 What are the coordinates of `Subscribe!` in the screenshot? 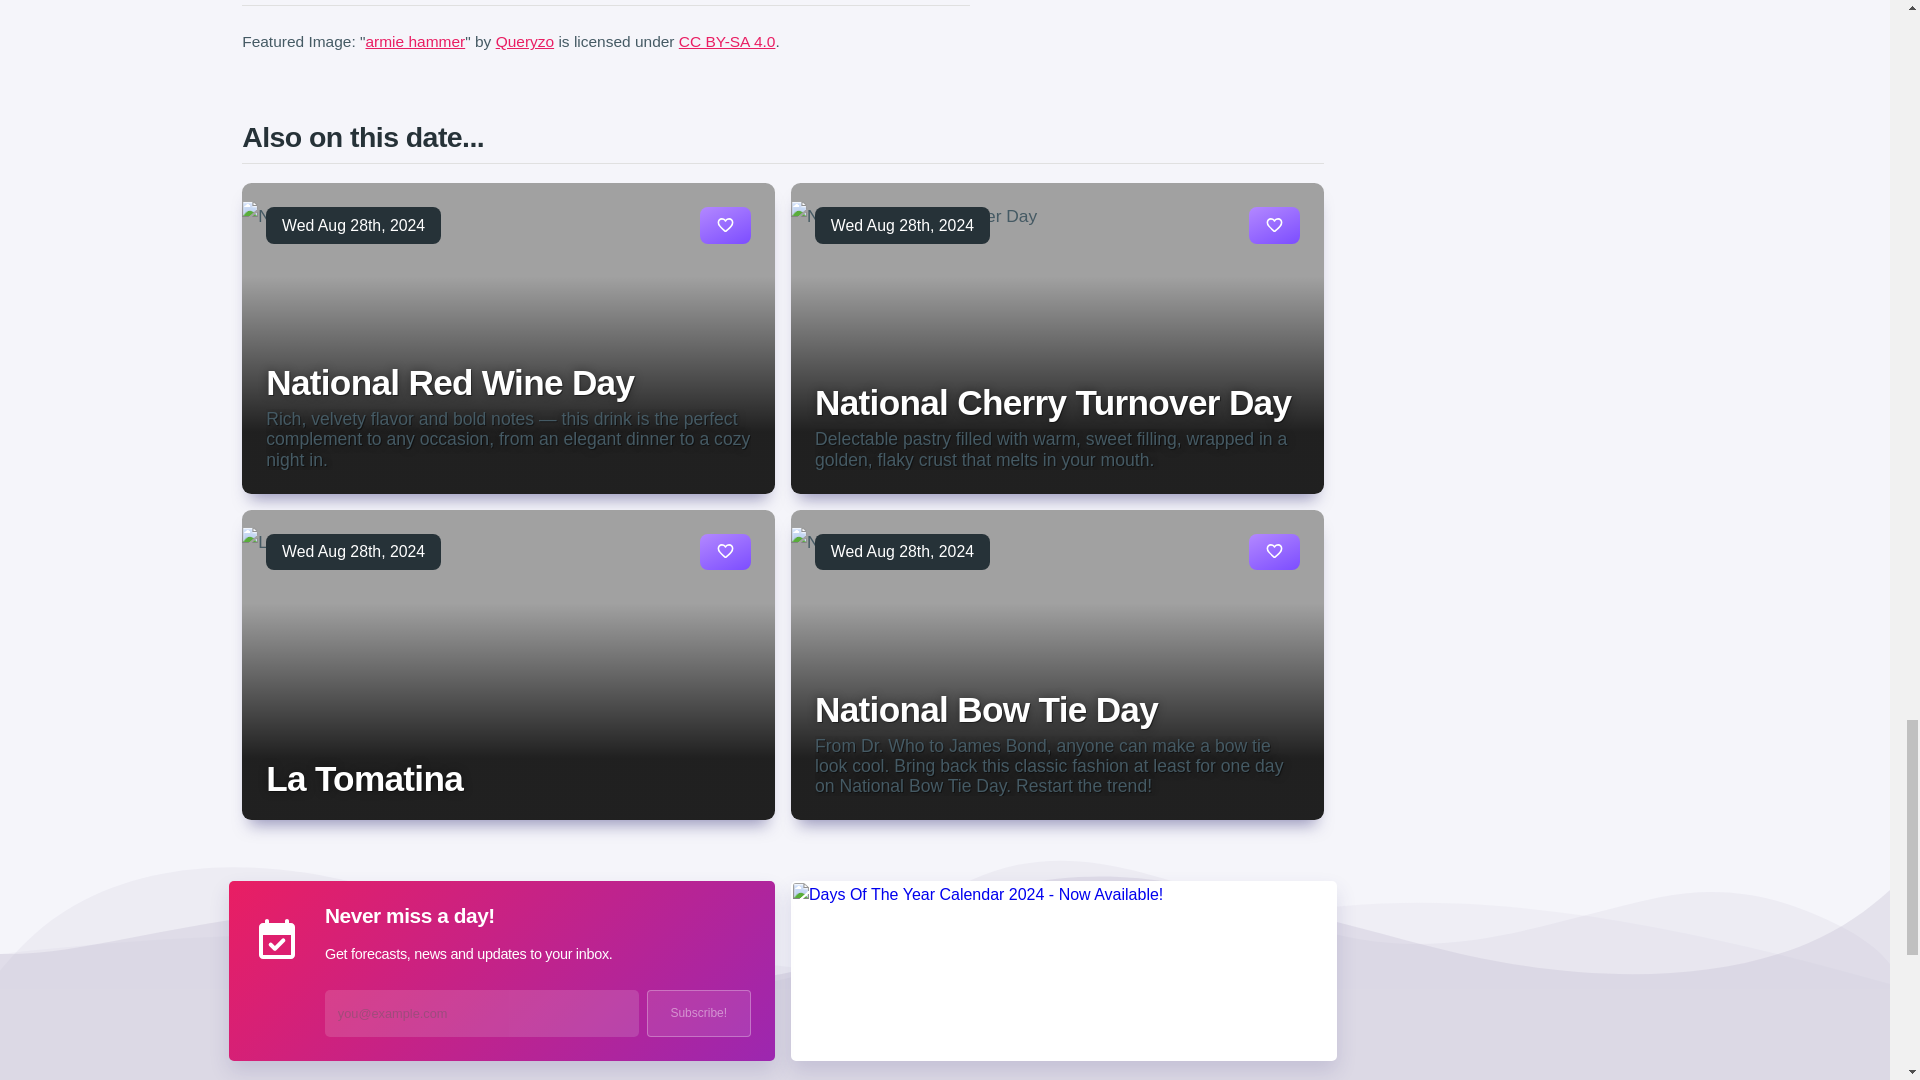 It's located at (698, 1013).